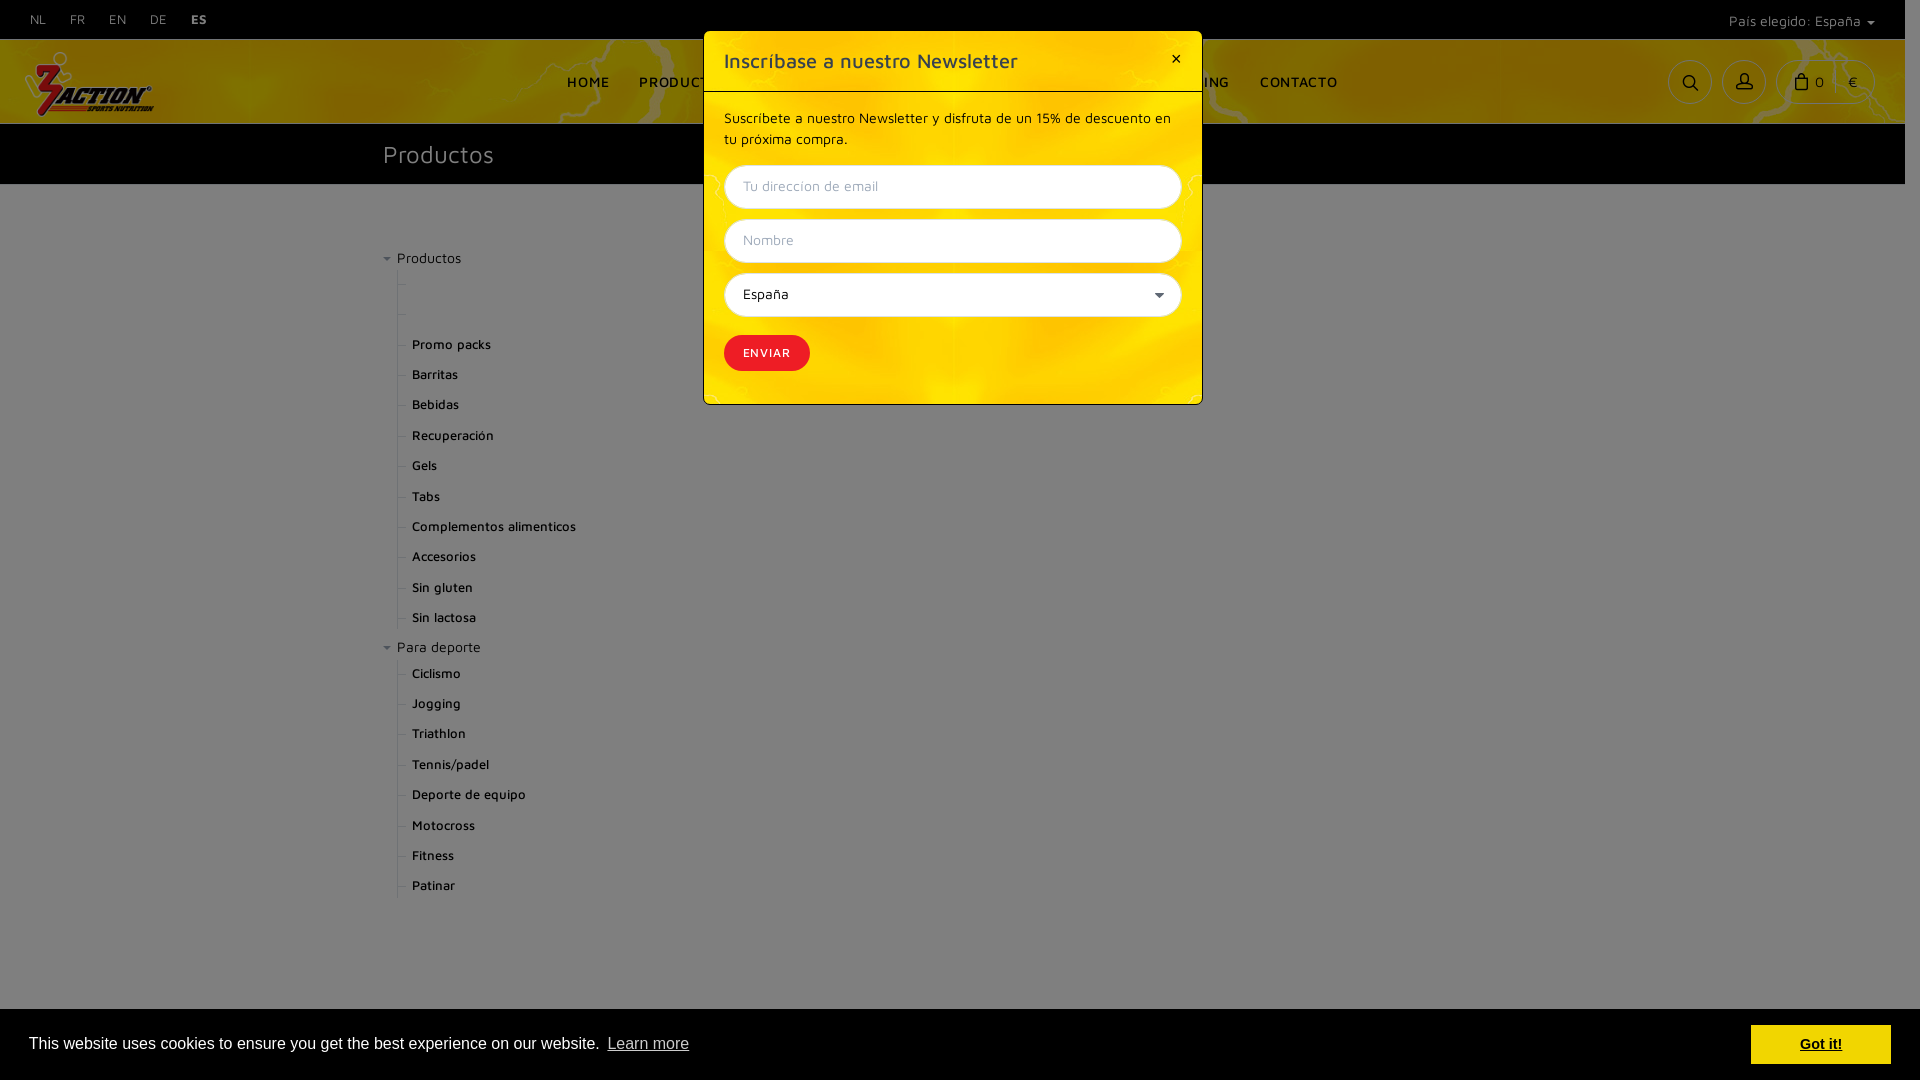 The image size is (1920, 1080). Describe the element at coordinates (439, 734) in the screenshot. I see `Triathlon` at that location.